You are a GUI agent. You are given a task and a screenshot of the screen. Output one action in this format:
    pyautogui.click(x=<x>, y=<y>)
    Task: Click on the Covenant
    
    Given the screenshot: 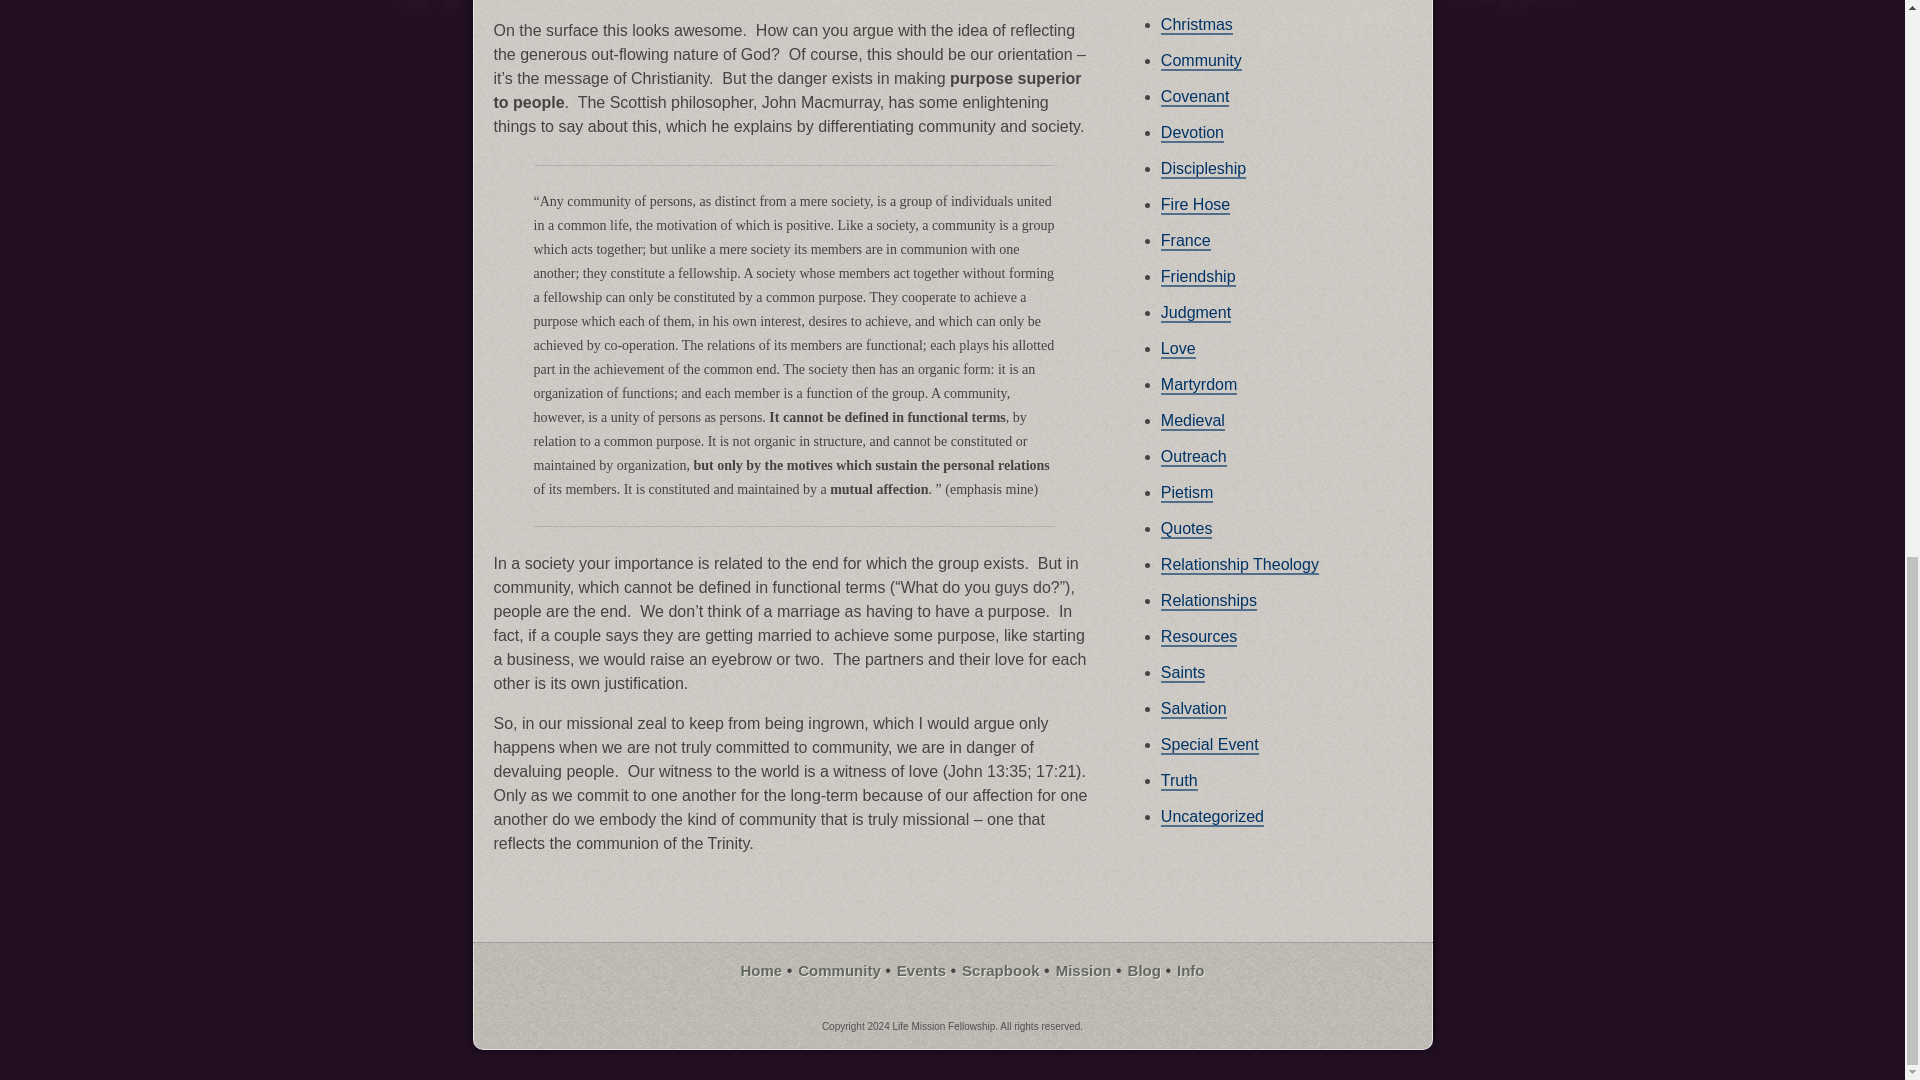 What is the action you would take?
    pyautogui.click(x=1196, y=96)
    